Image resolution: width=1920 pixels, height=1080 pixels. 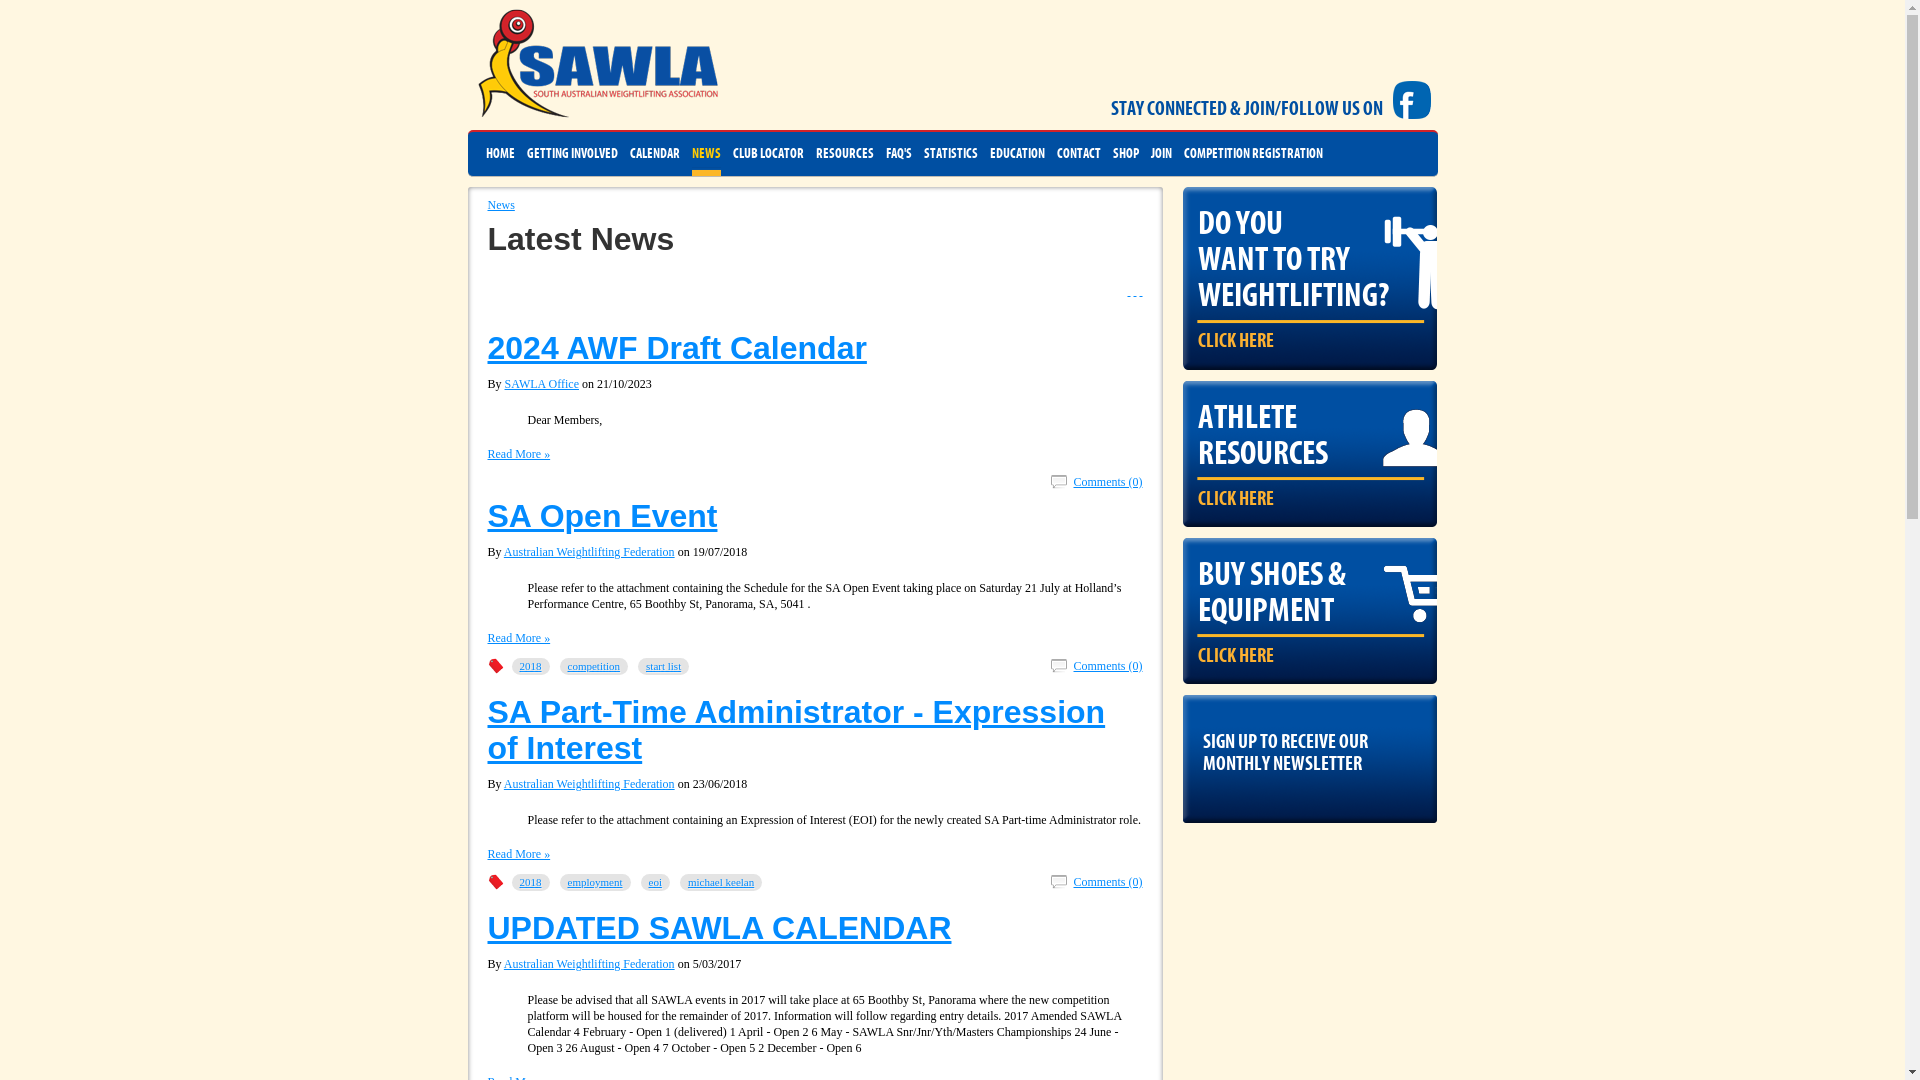 I want to click on COMPETITION REGISTRATION, so click(x=1254, y=154).